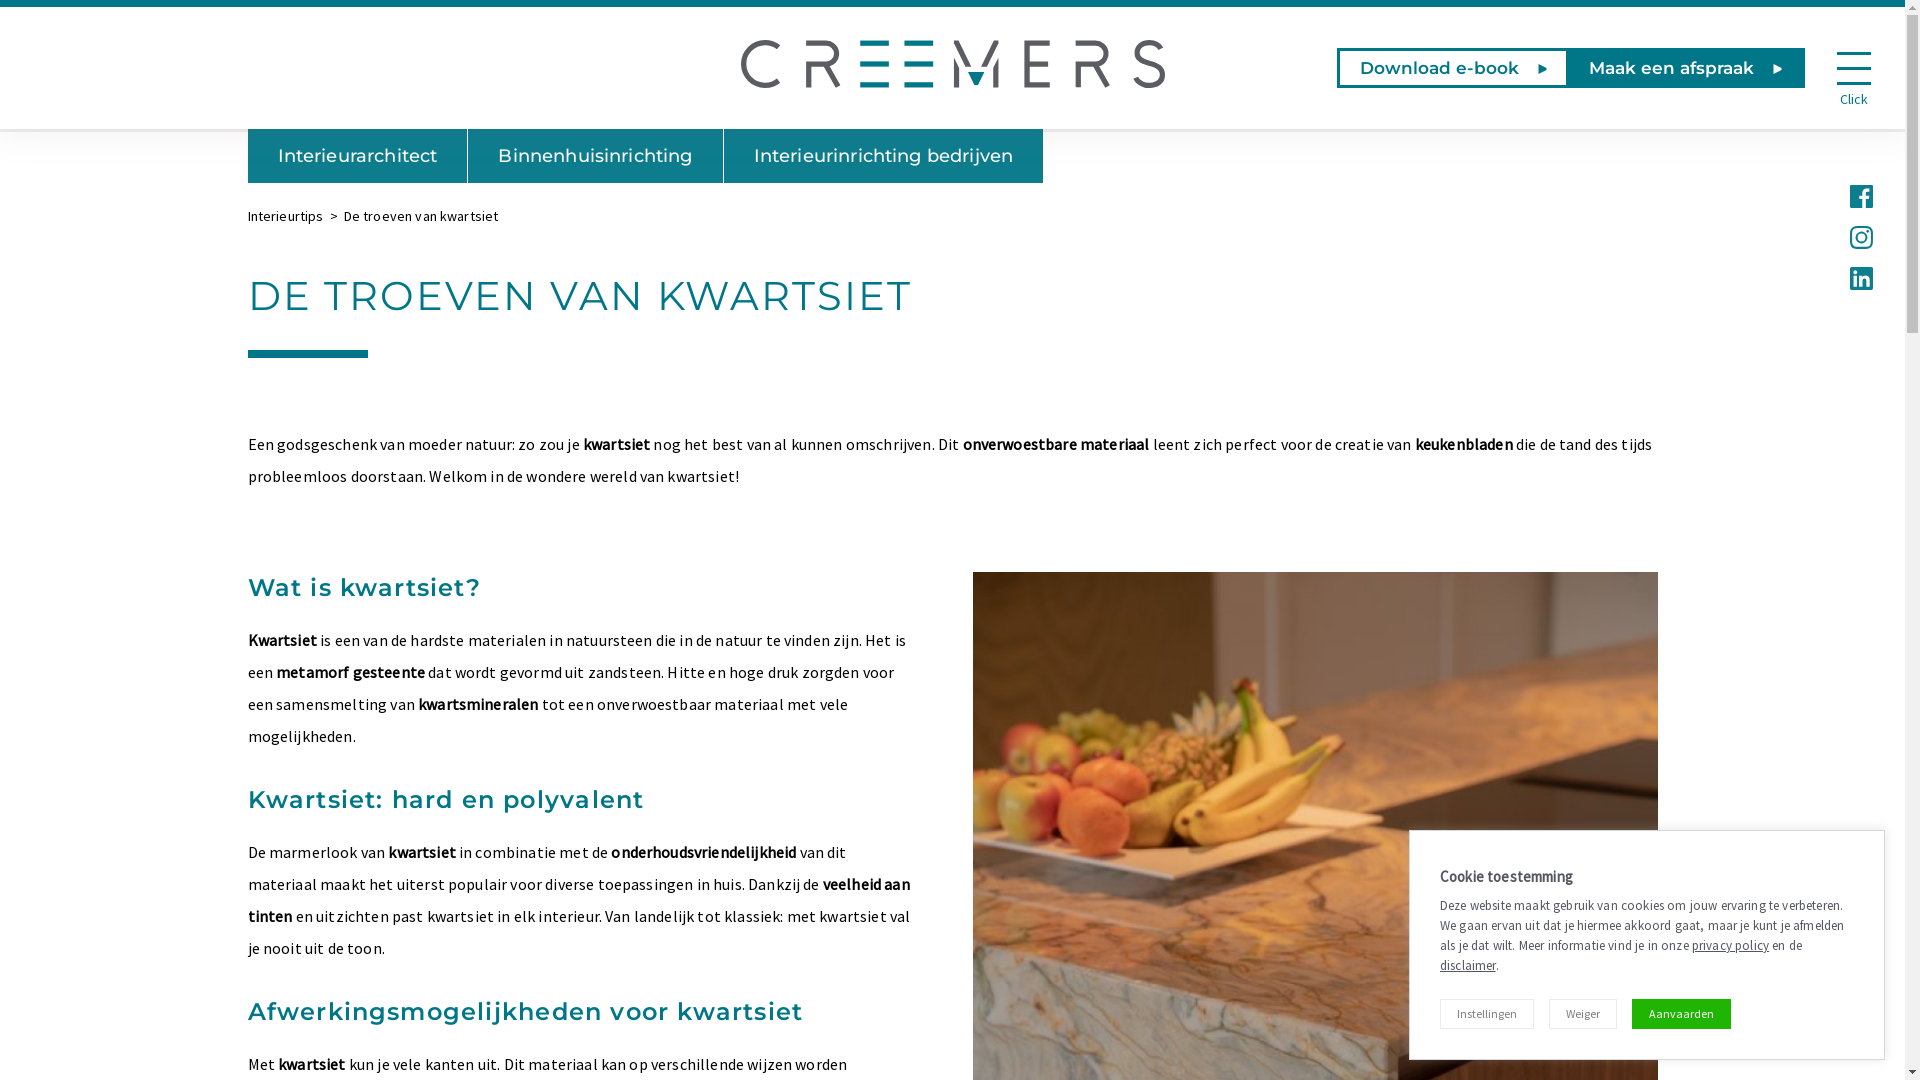 The height and width of the screenshot is (1080, 1920). Describe the element at coordinates (1860, 276) in the screenshot. I see `linkedin` at that location.